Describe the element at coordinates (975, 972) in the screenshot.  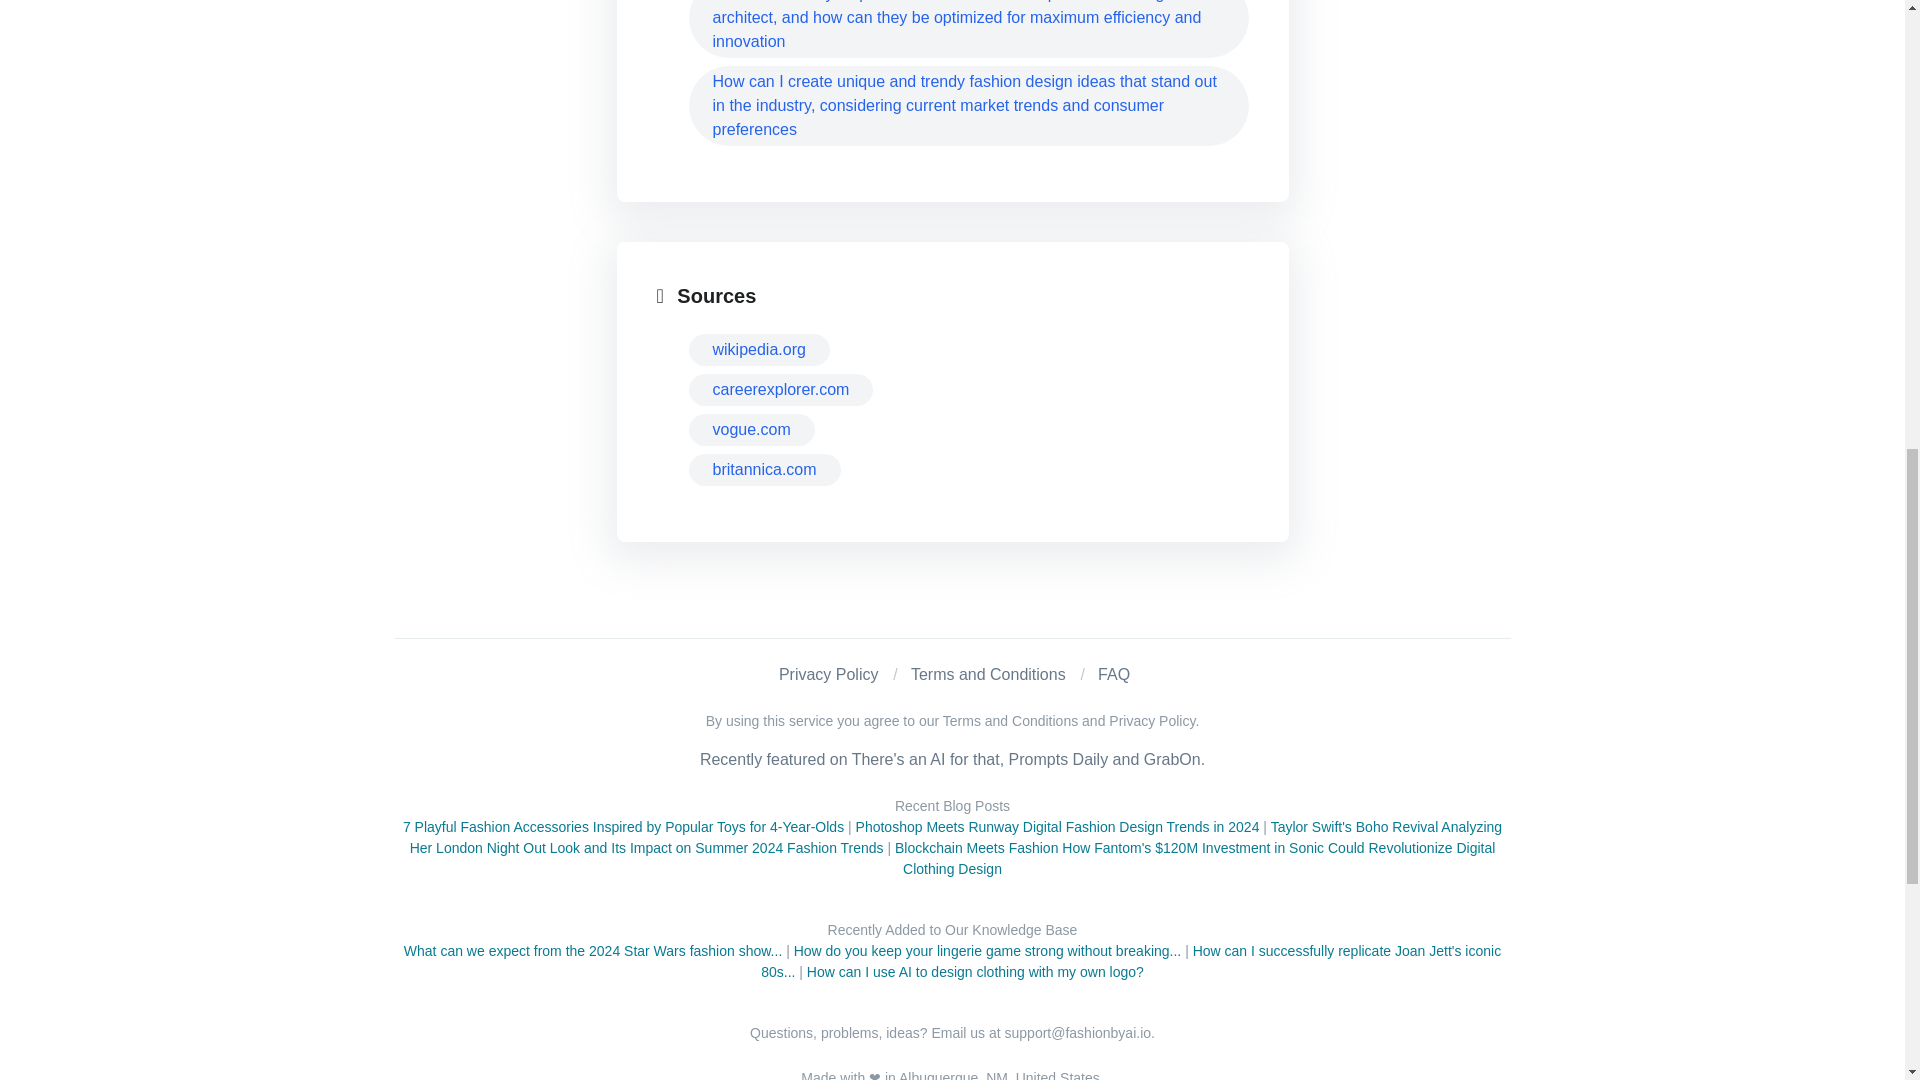
I see `How can I use AI to design clothing with my own logo?` at that location.